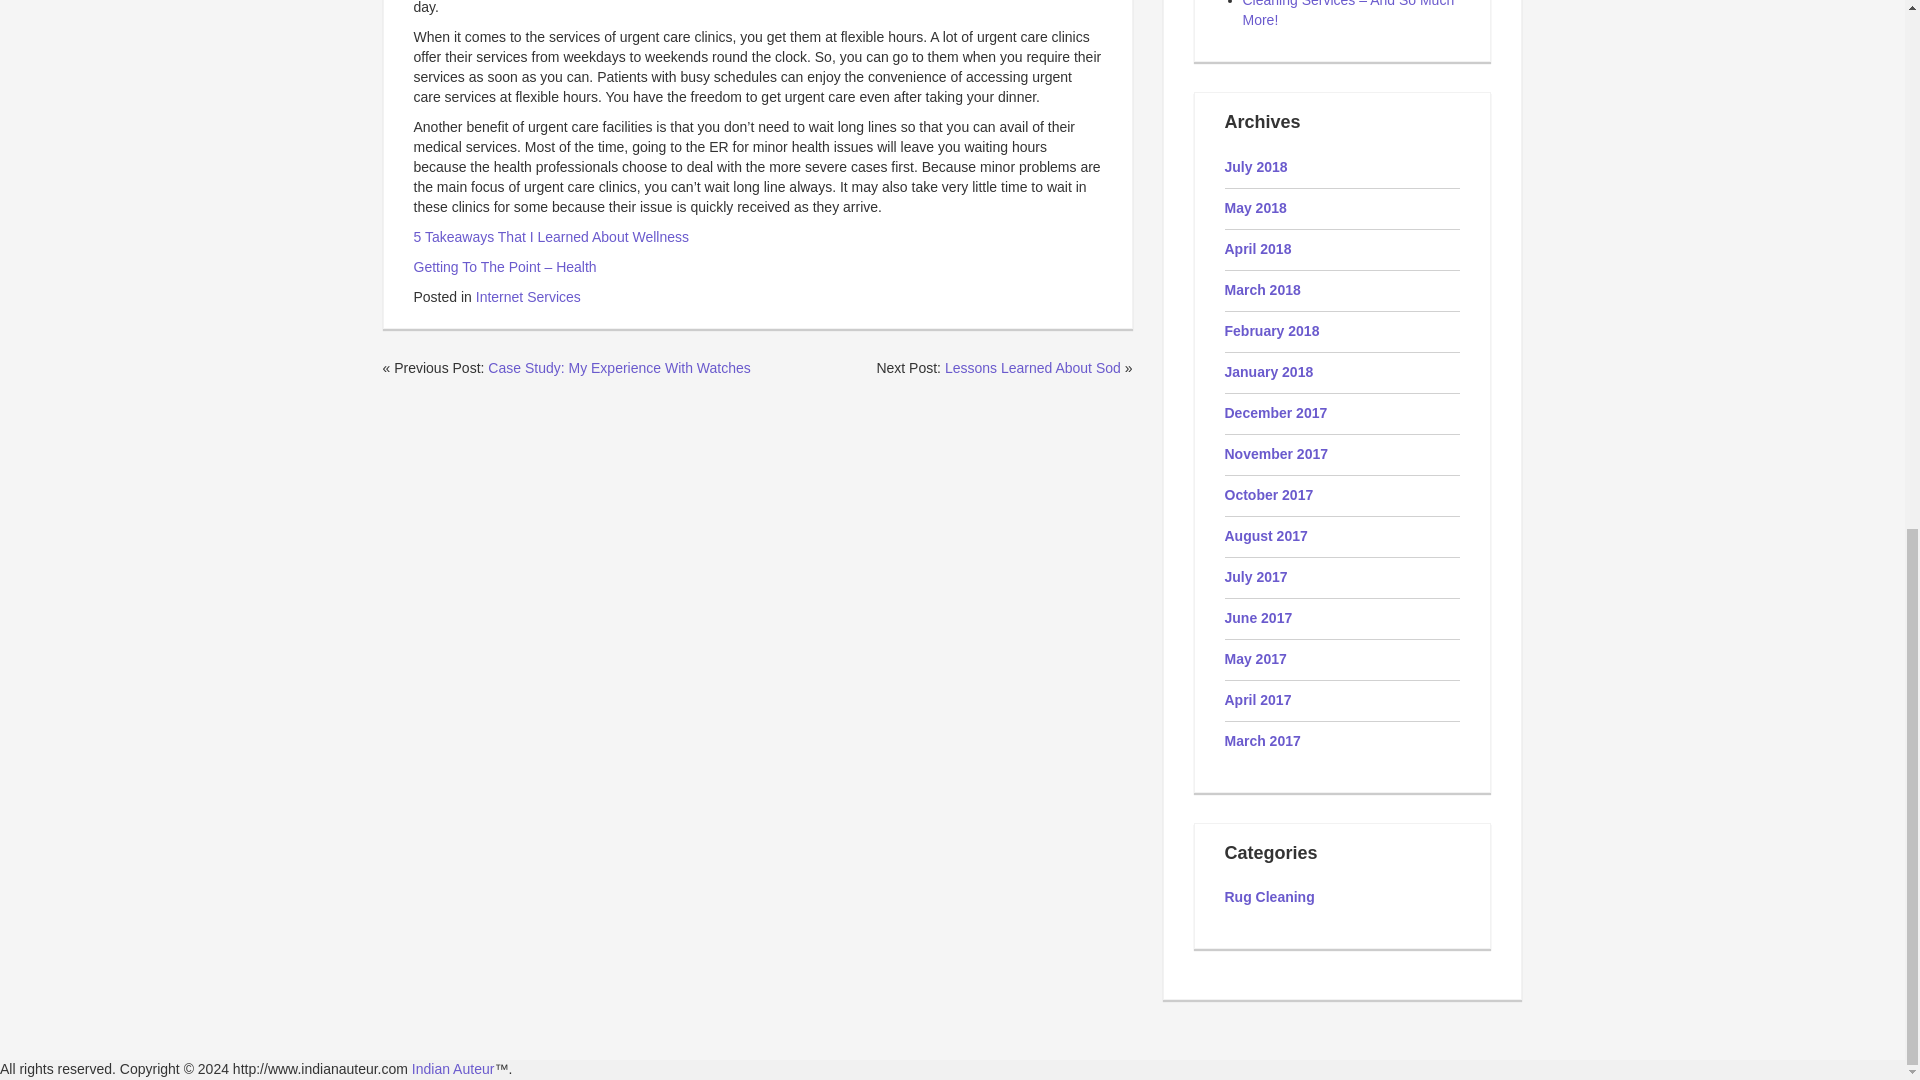  What do you see at coordinates (1268, 495) in the screenshot?
I see `October 2017` at bounding box center [1268, 495].